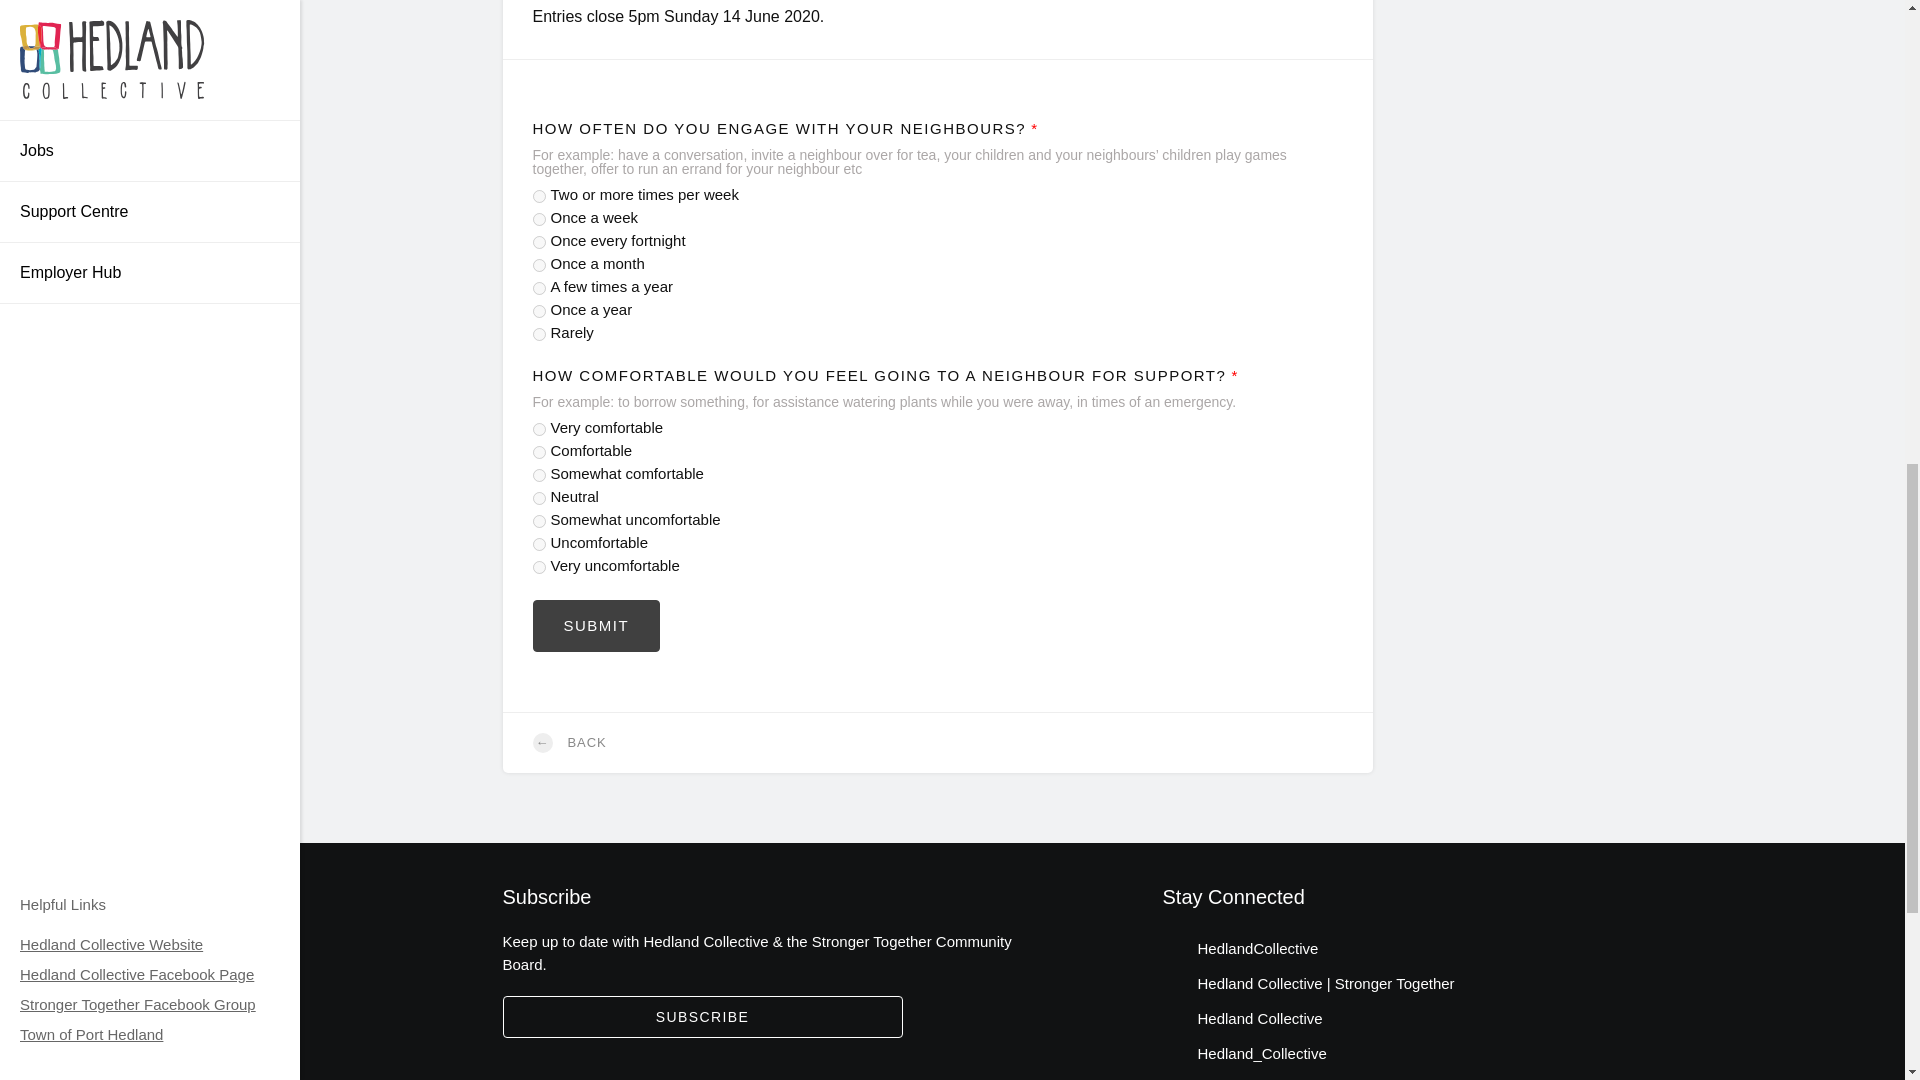 This screenshot has height=1080, width=1920. Describe the element at coordinates (538, 334) in the screenshot. I see `Rarely` at that location.